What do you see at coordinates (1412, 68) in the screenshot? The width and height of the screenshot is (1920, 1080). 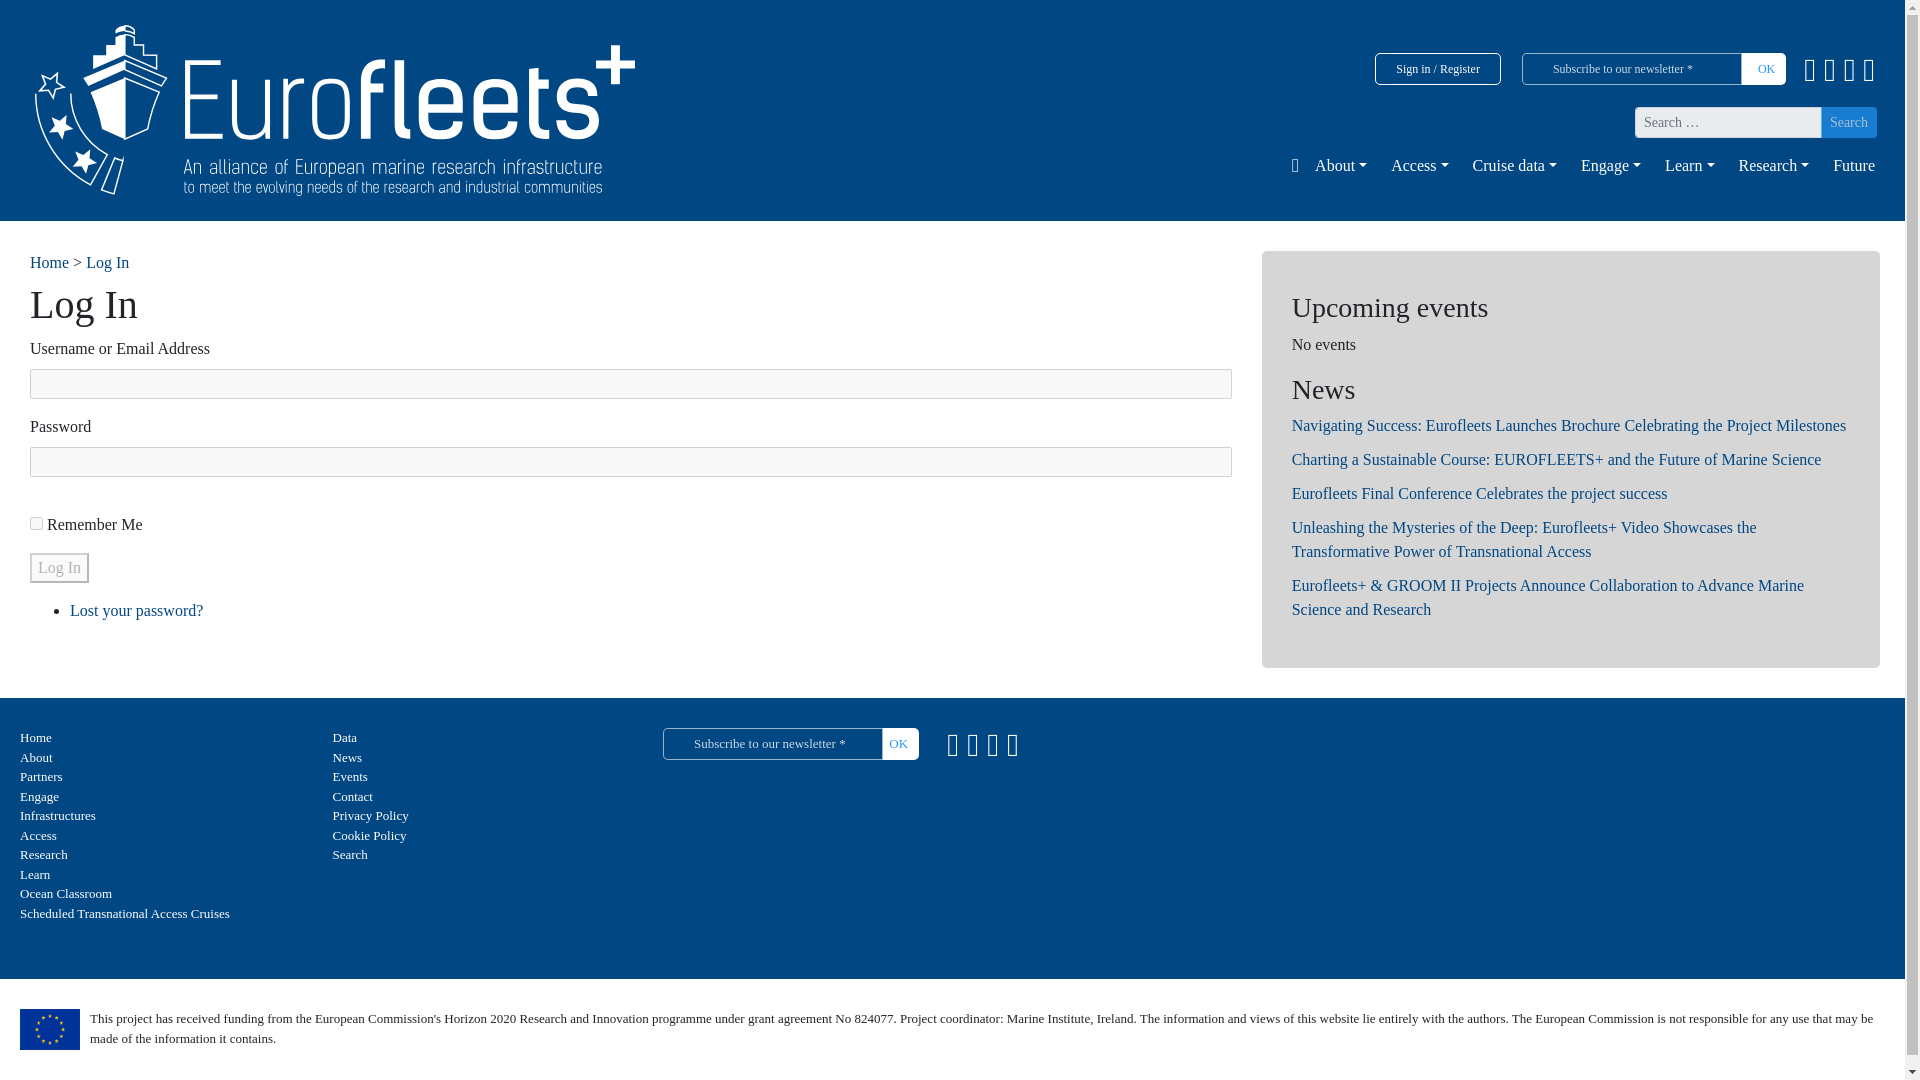 I see `Sign in` at bounding box center [1412, 68].